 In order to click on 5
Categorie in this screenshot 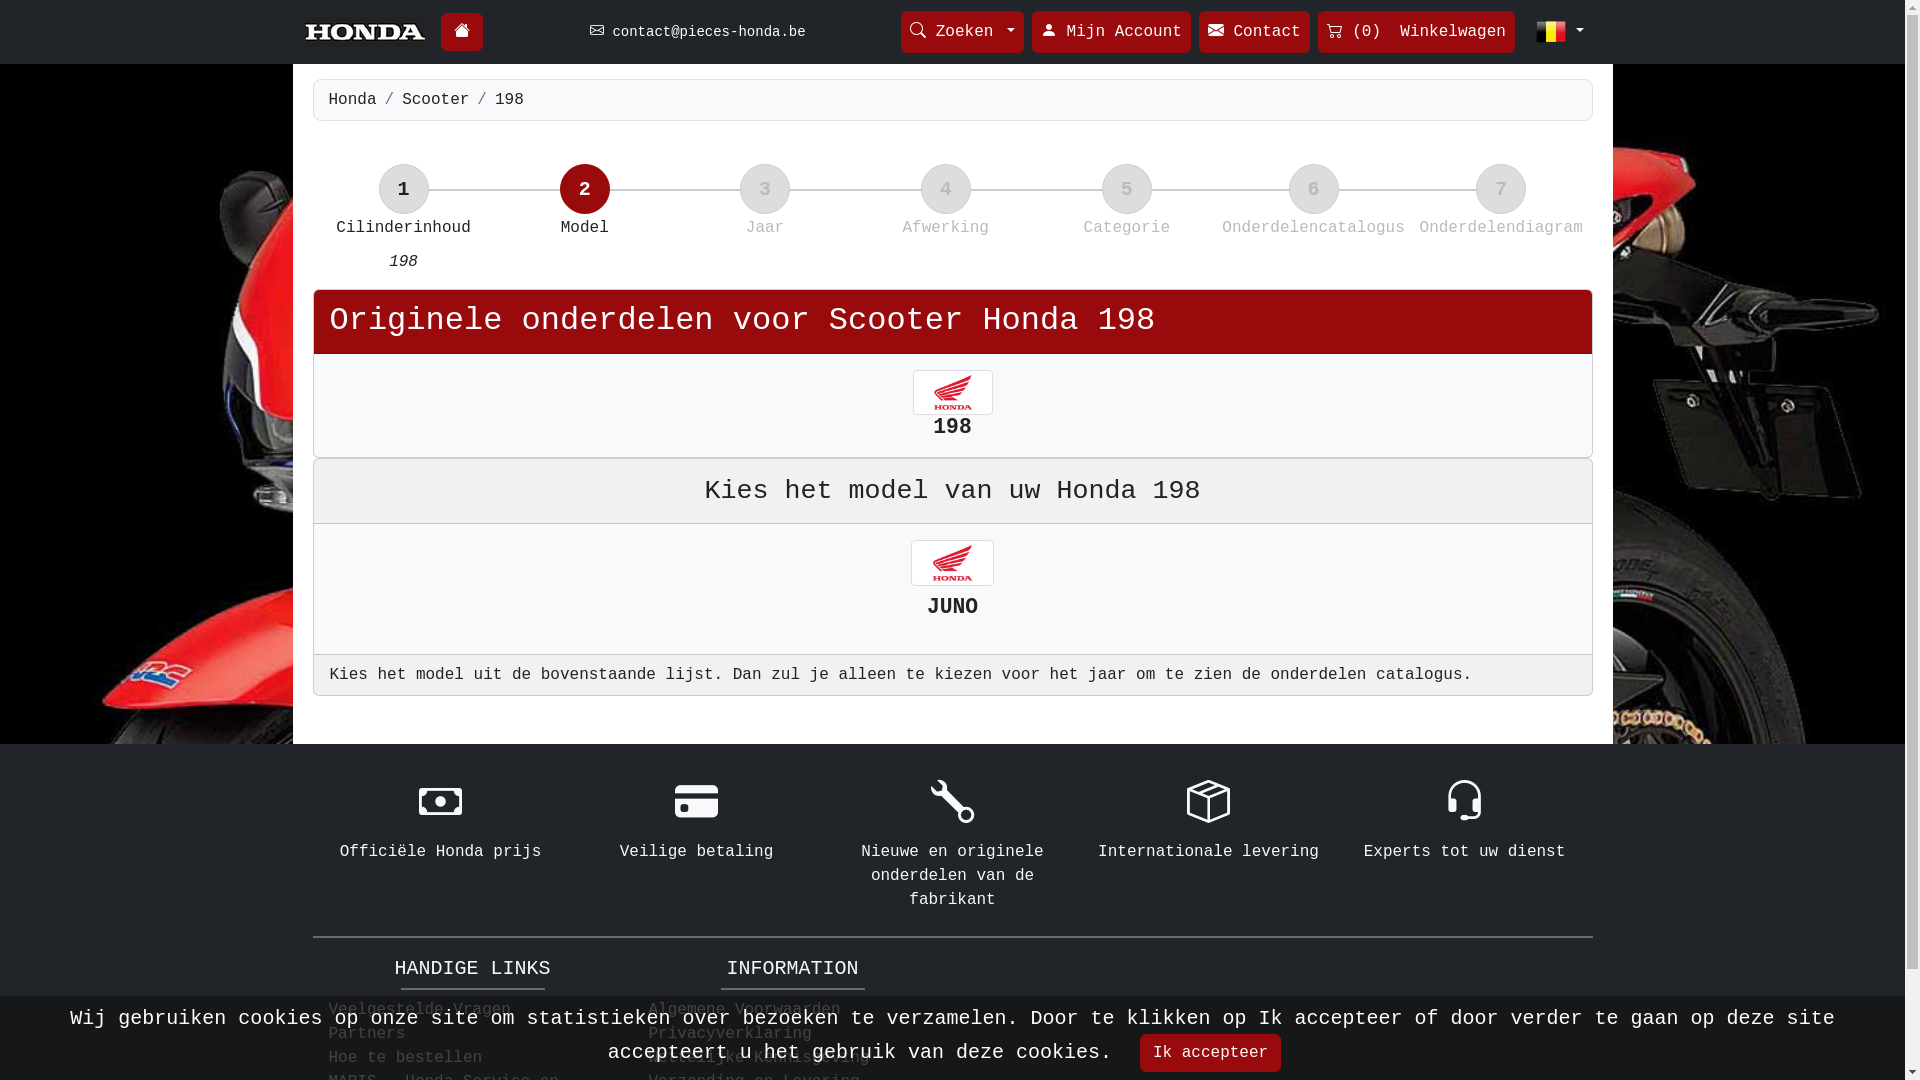, I will do `click(1126, 233)`.